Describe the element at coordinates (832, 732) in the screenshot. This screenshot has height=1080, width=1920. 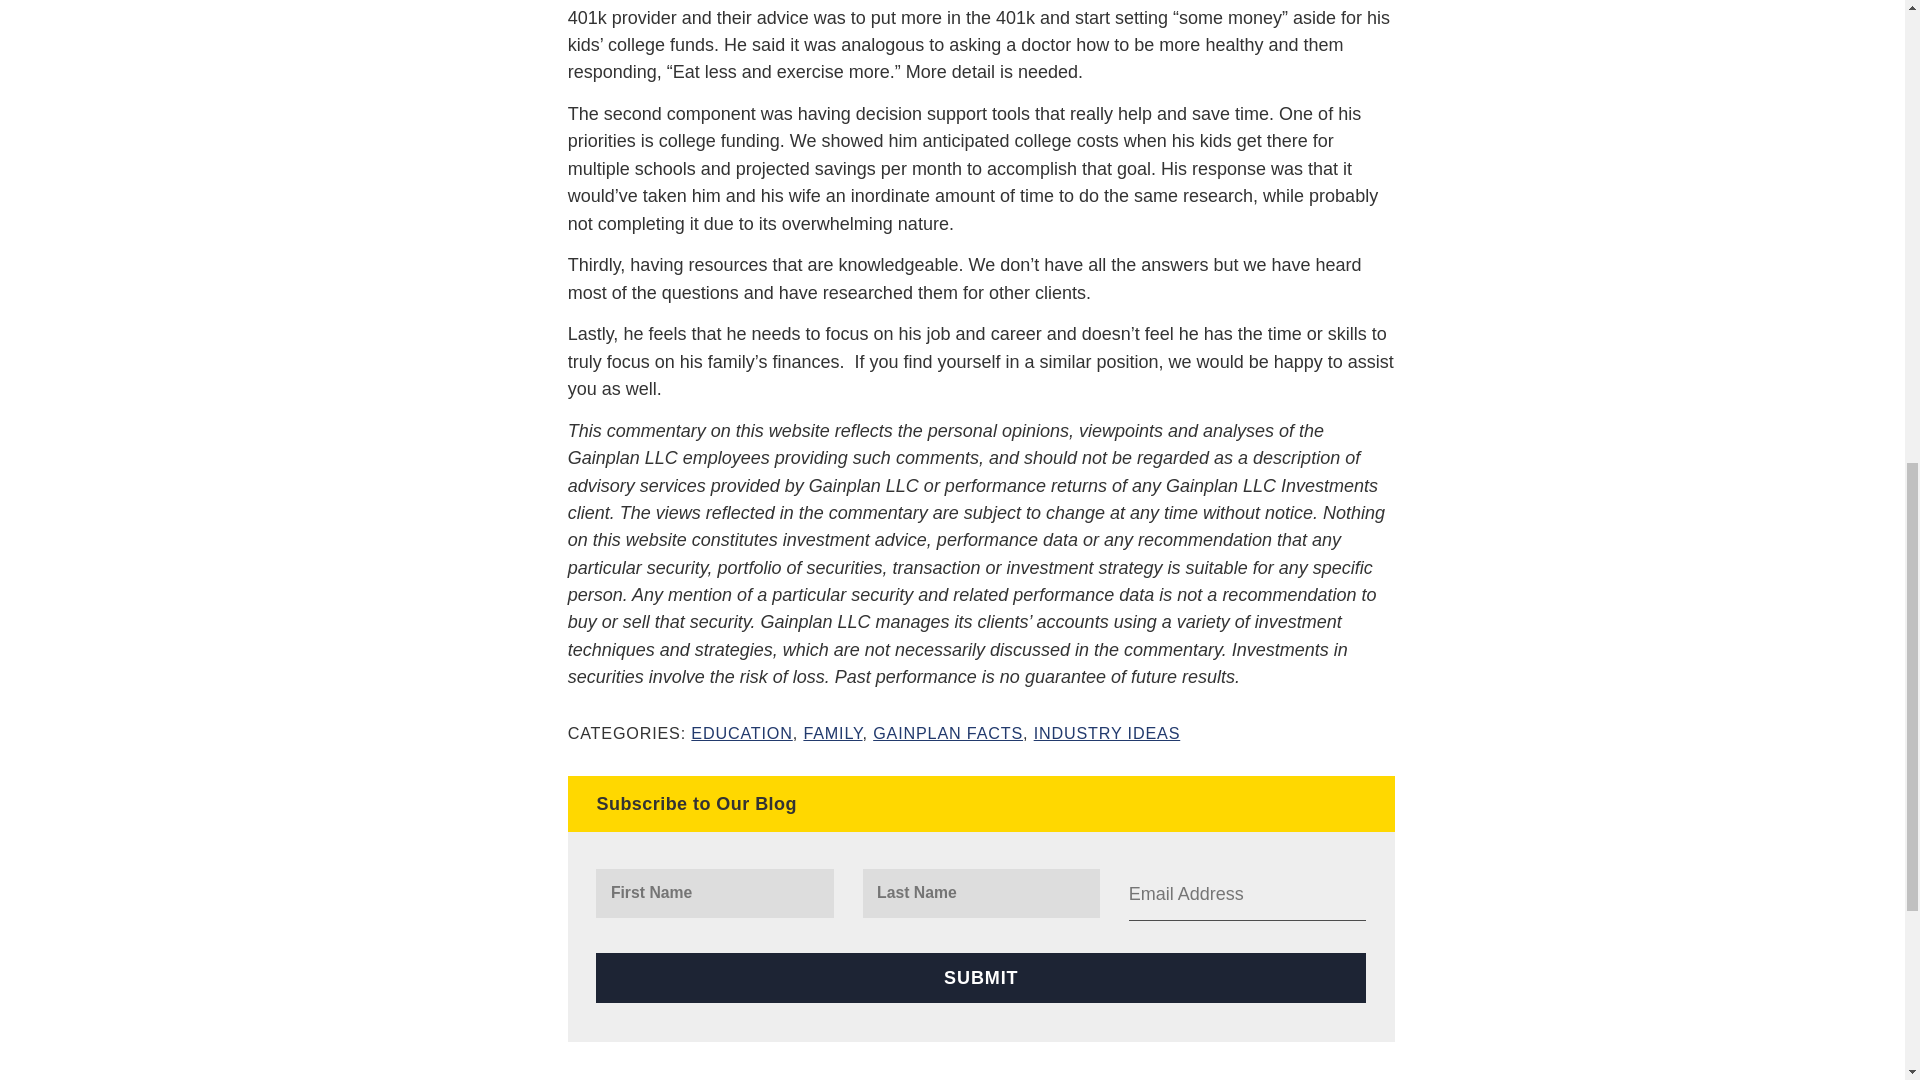
I see `FAMILY` at that location.